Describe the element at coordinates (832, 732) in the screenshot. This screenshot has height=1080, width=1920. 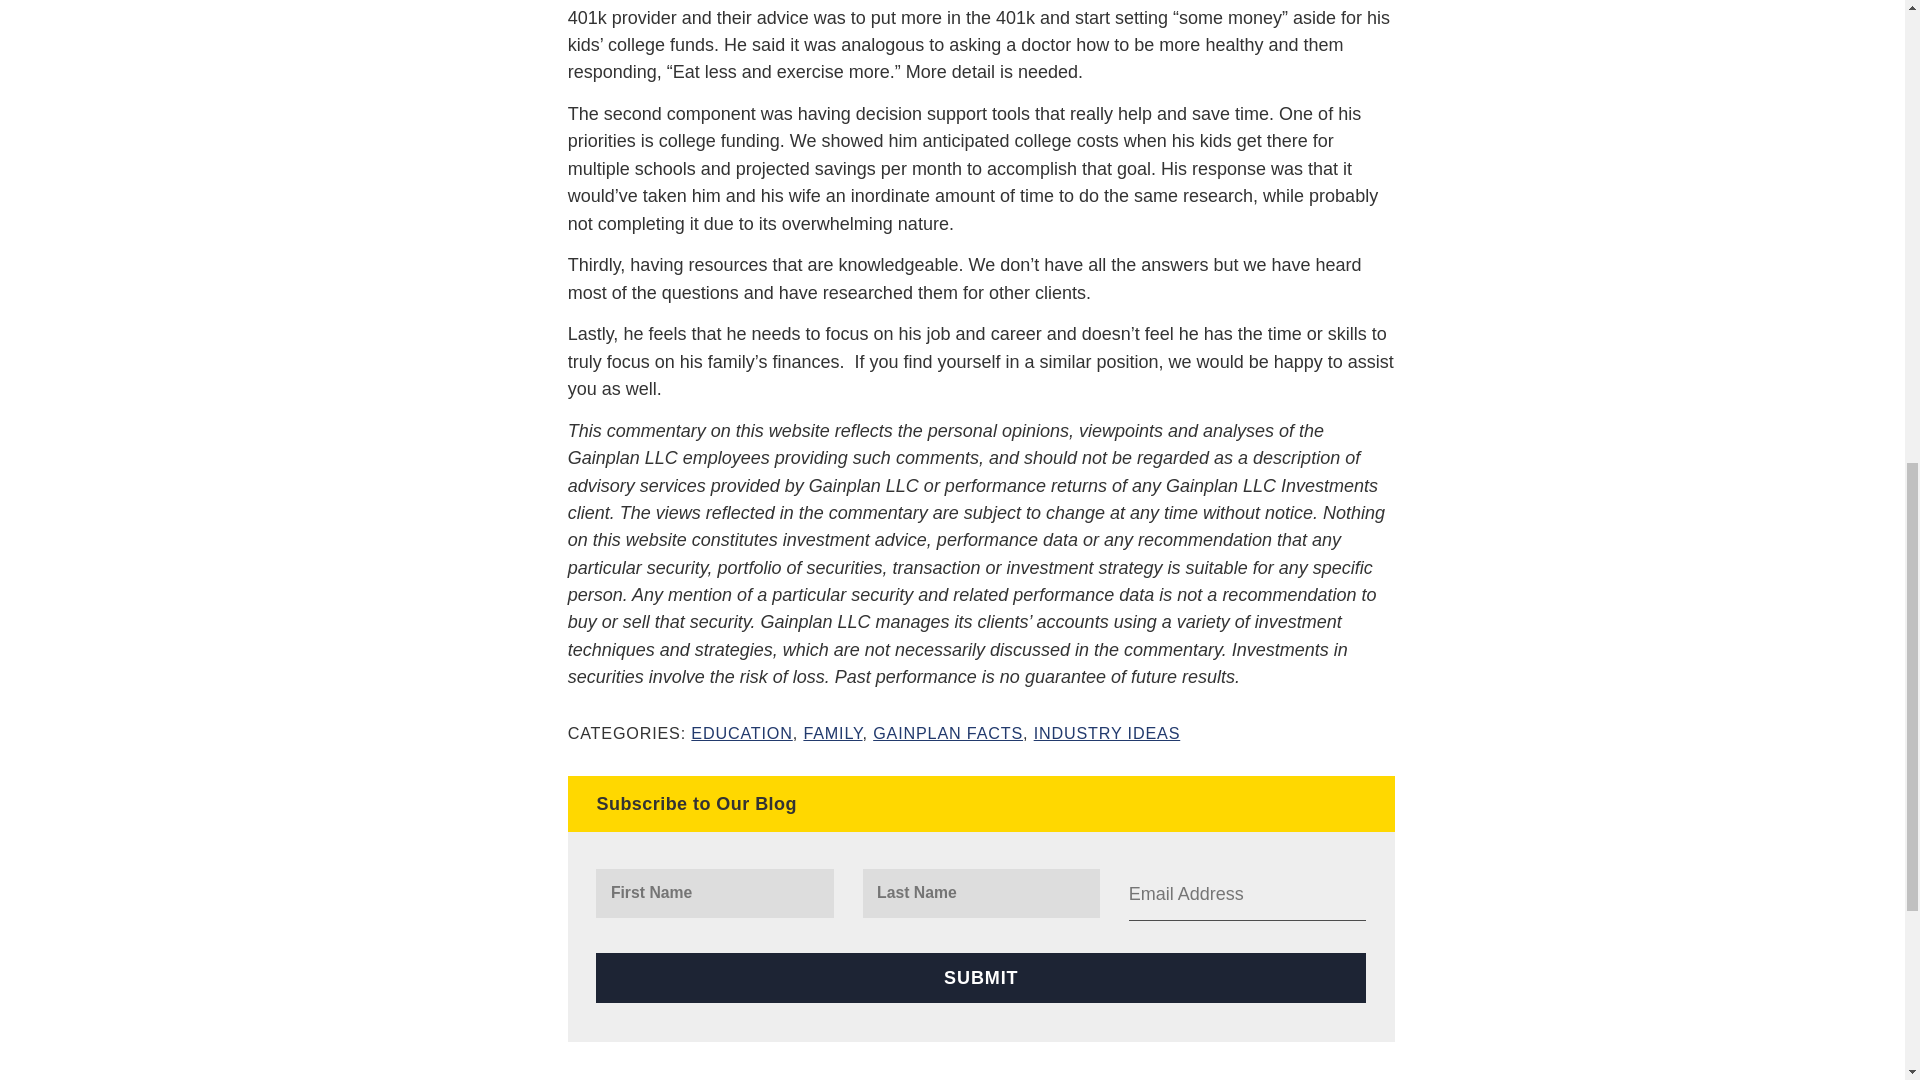
I see `FAMILY` at that location.